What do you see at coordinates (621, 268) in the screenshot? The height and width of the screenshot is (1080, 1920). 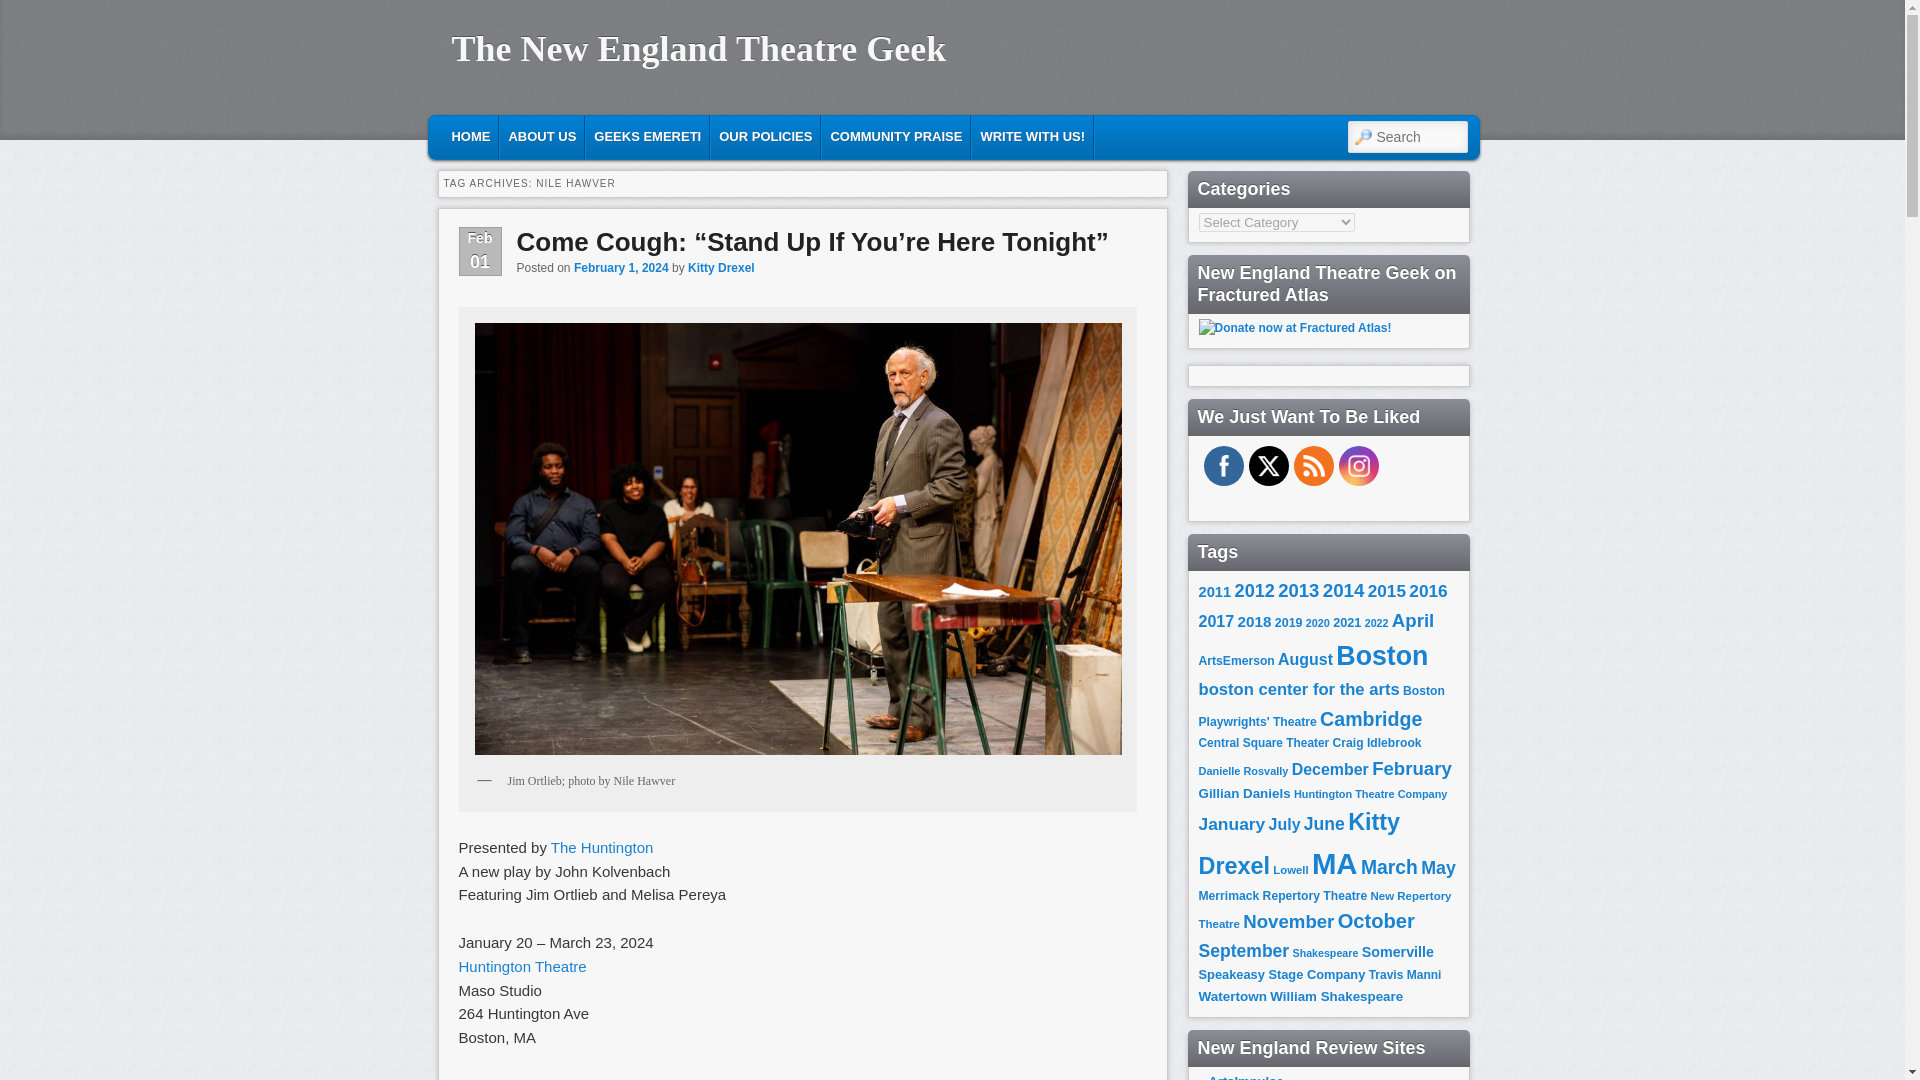 I see `3:58 pm` at bounding box center [621, 268].